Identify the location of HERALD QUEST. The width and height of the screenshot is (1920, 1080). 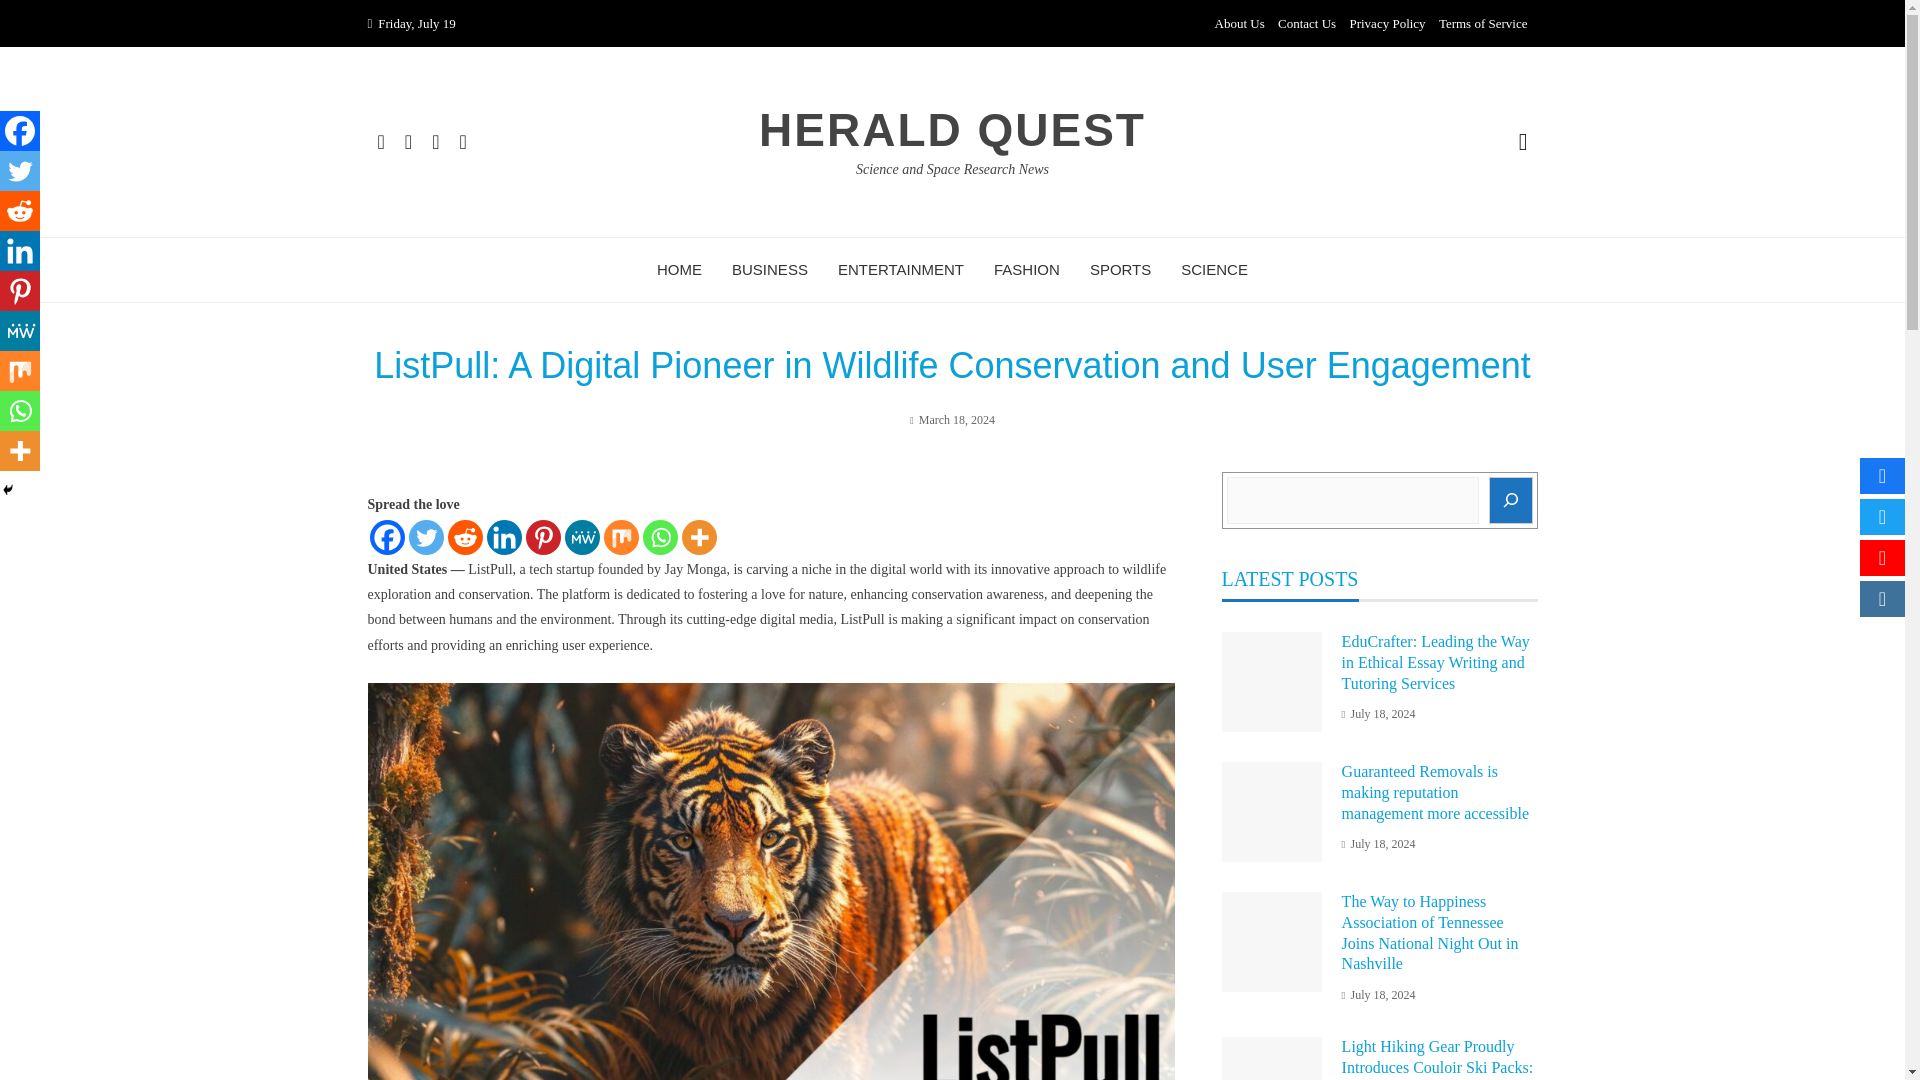
(952, 129).